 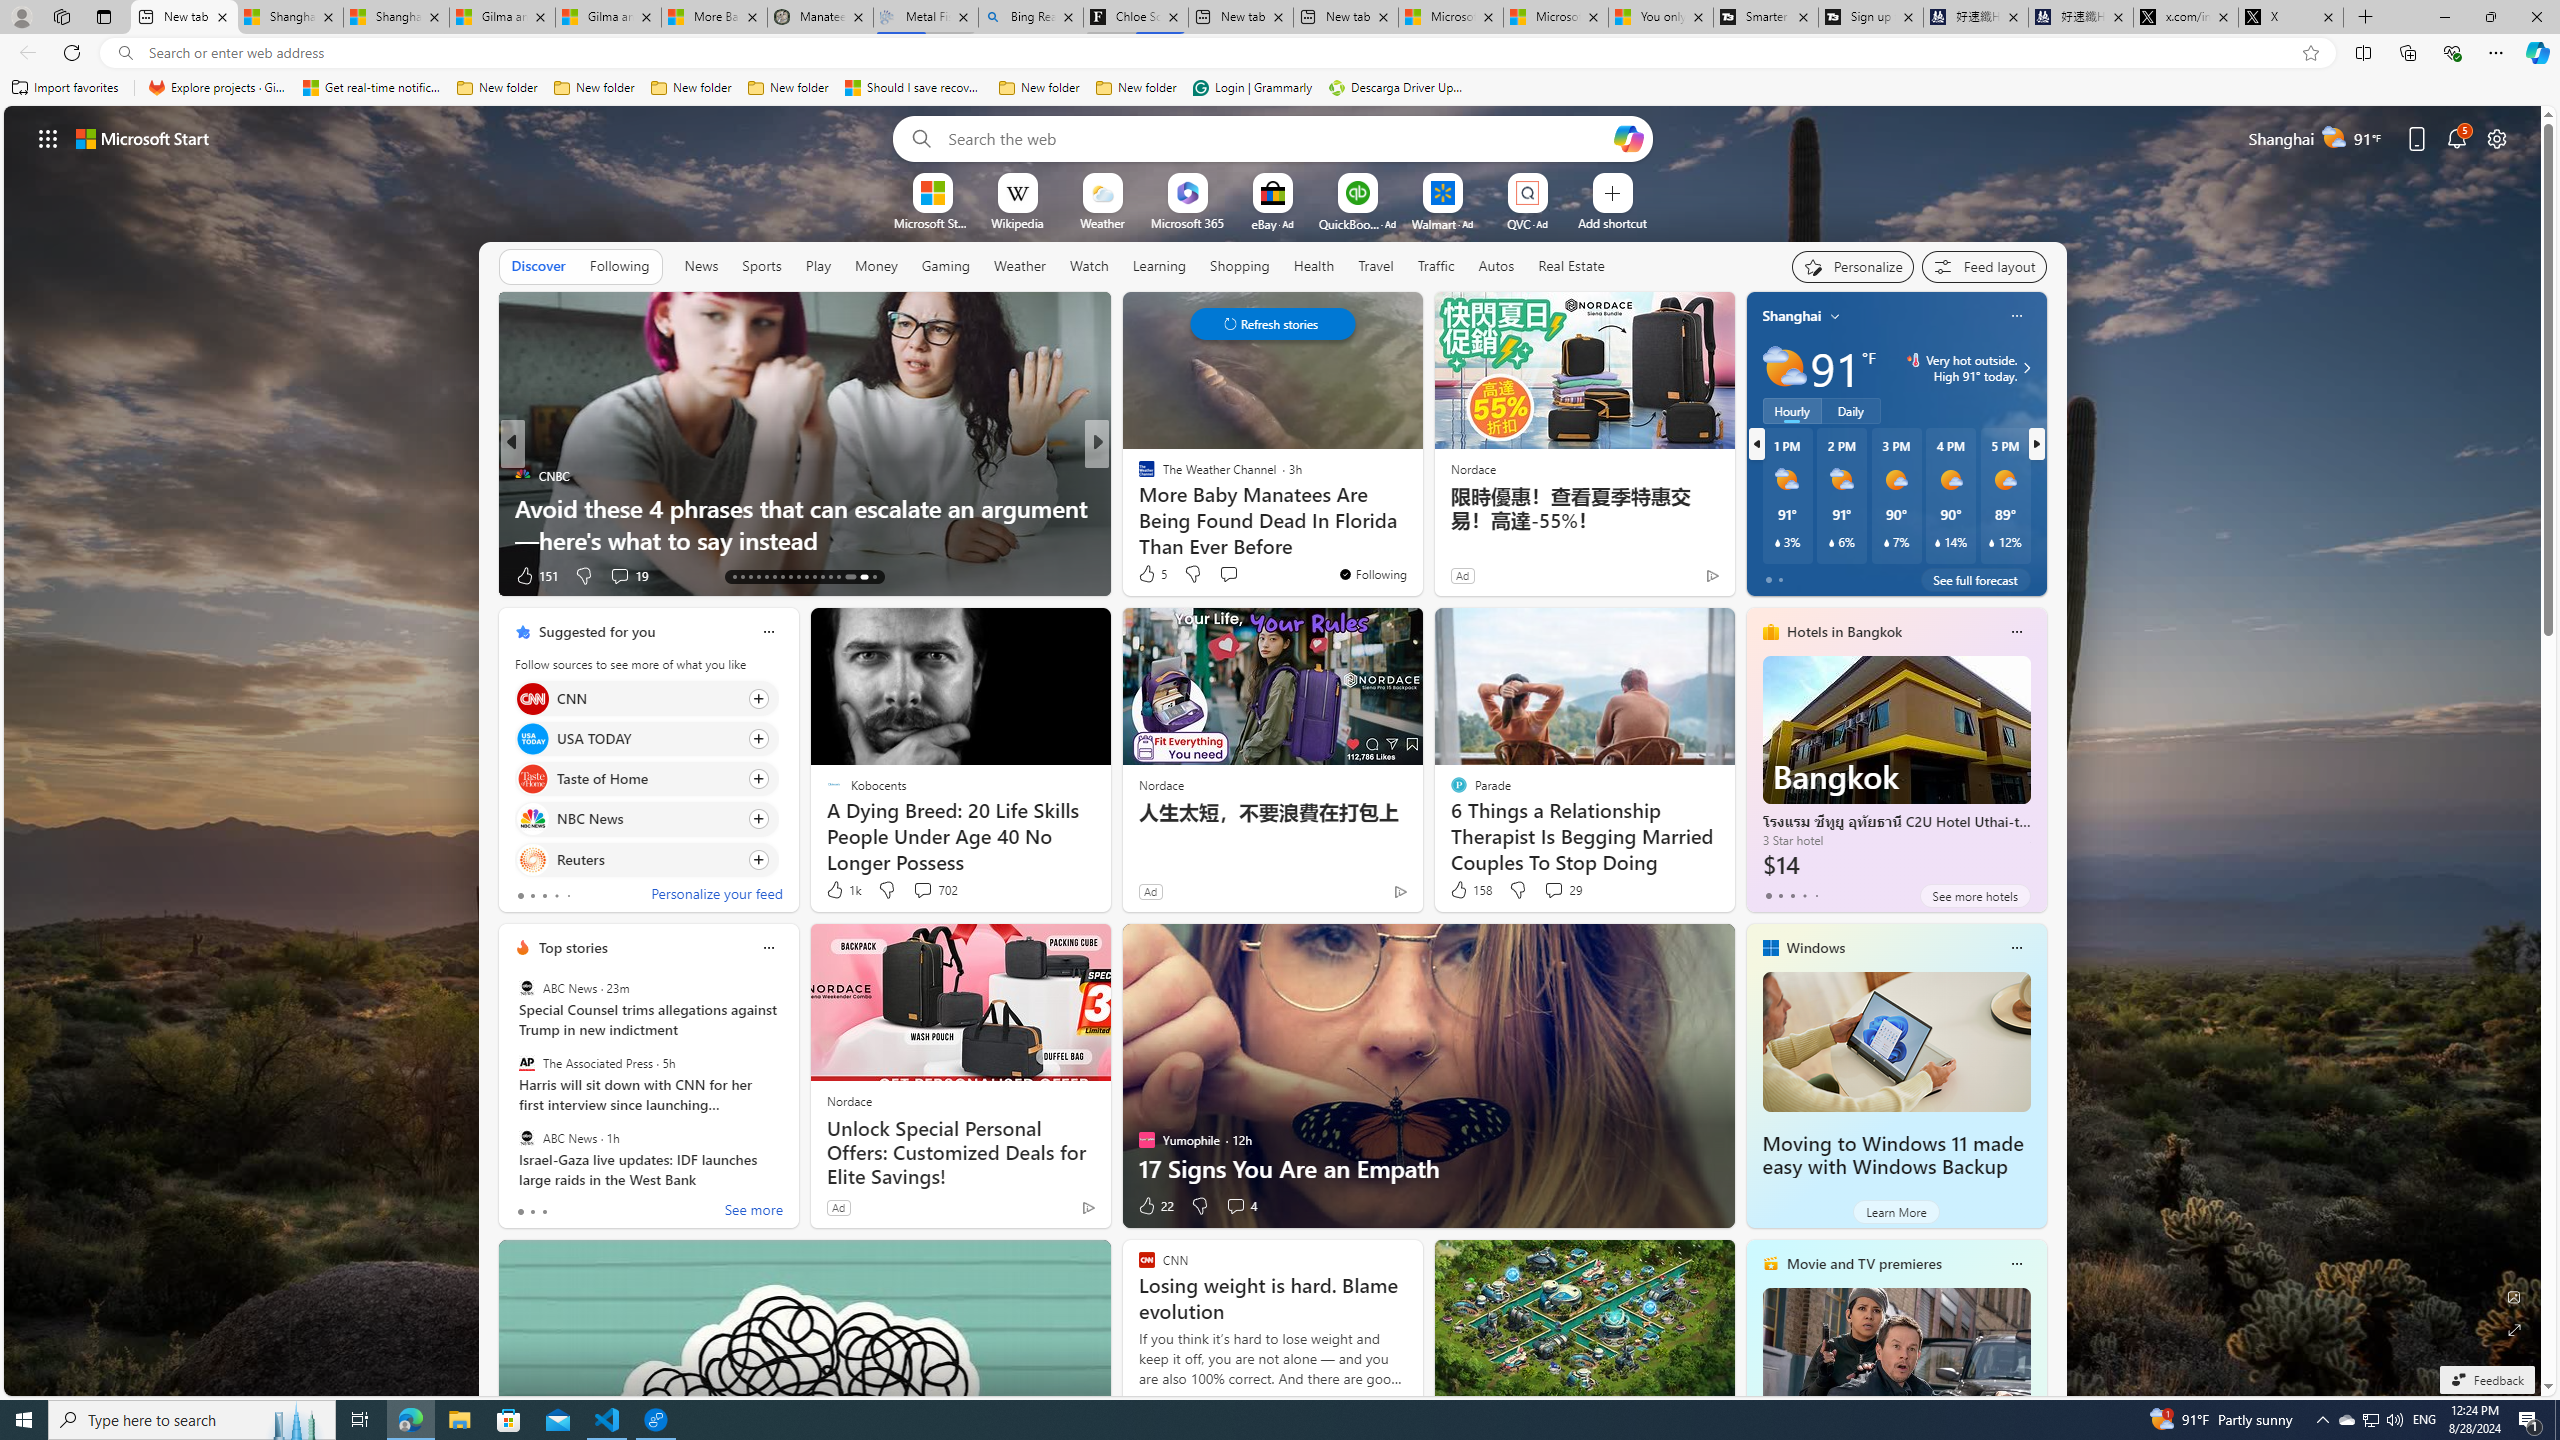 What do you see at coordinates (1032, 17) in the screenshot?
I see `Bing Real Estate - Home sales and rental listings` at bounding box center [1032, 17].